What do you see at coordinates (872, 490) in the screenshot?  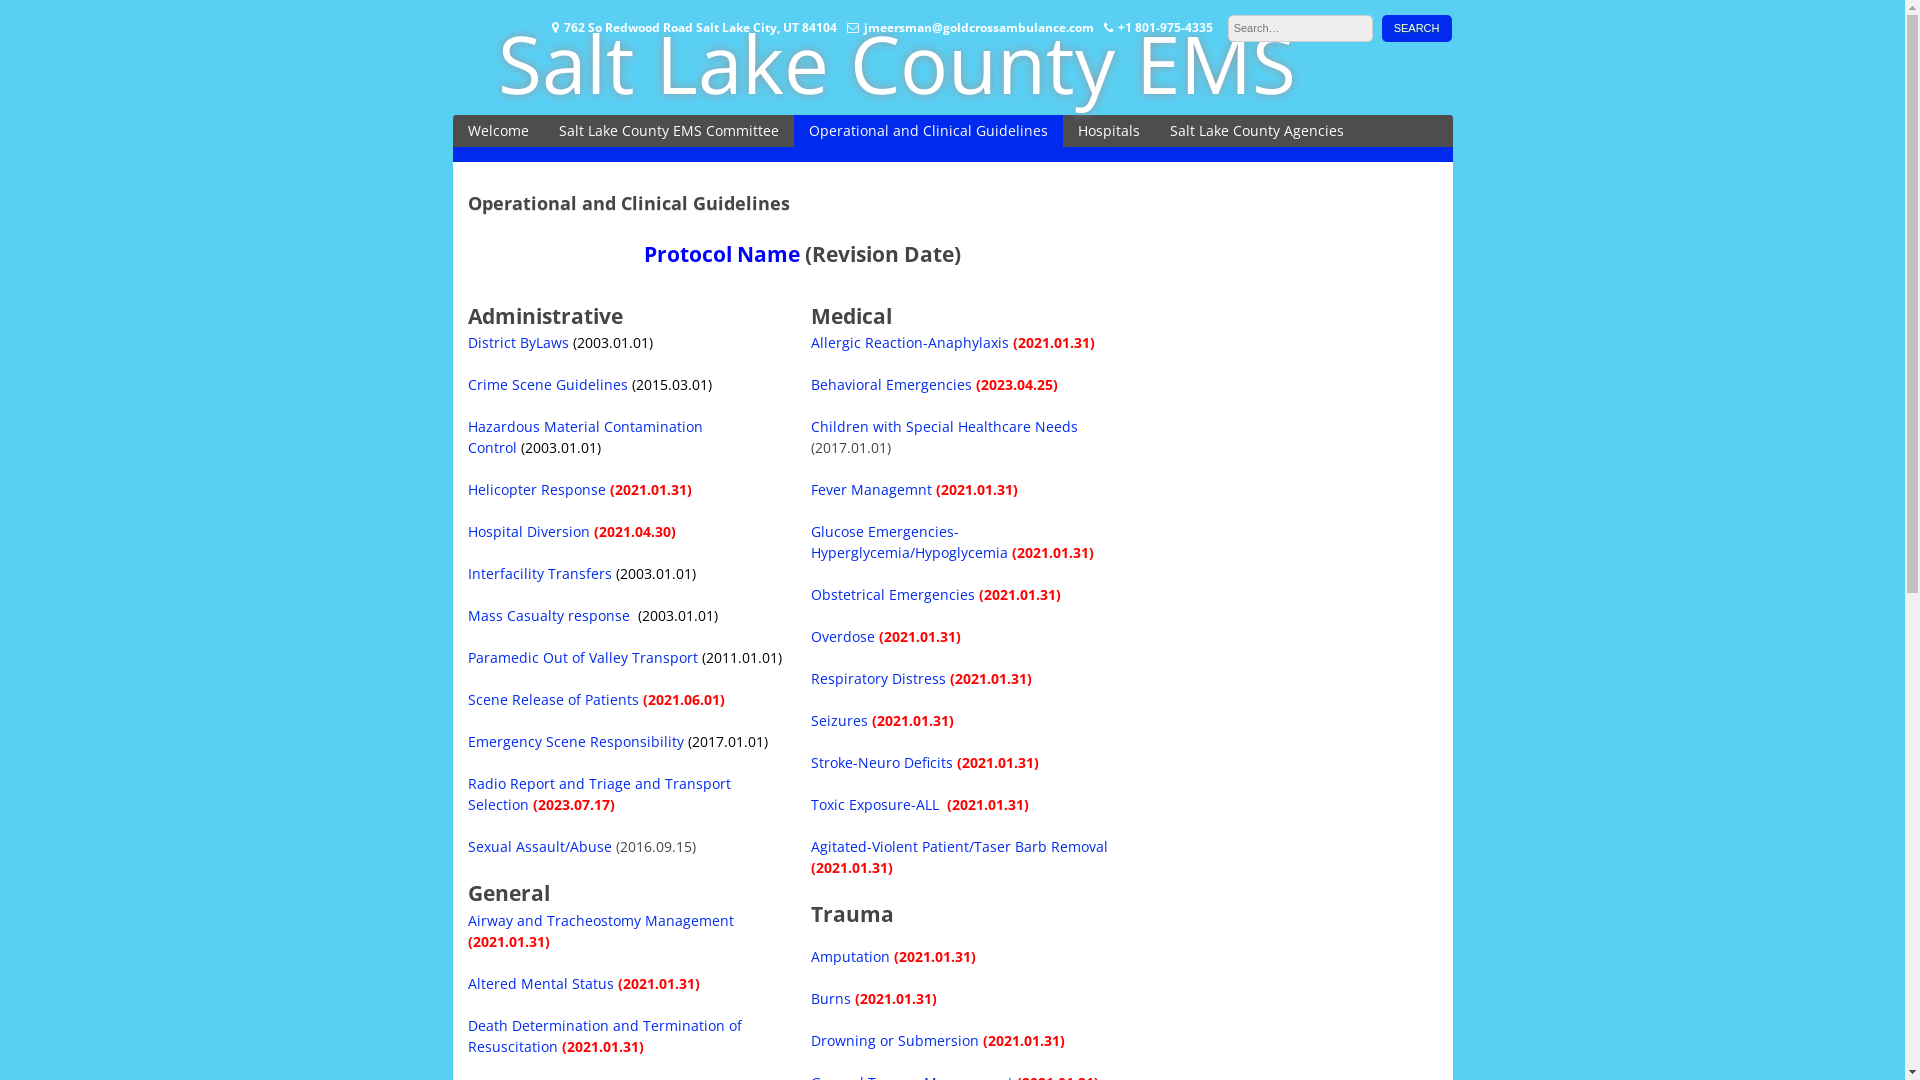 I see `Fever Managemnt` at bounding box center [872, 490].